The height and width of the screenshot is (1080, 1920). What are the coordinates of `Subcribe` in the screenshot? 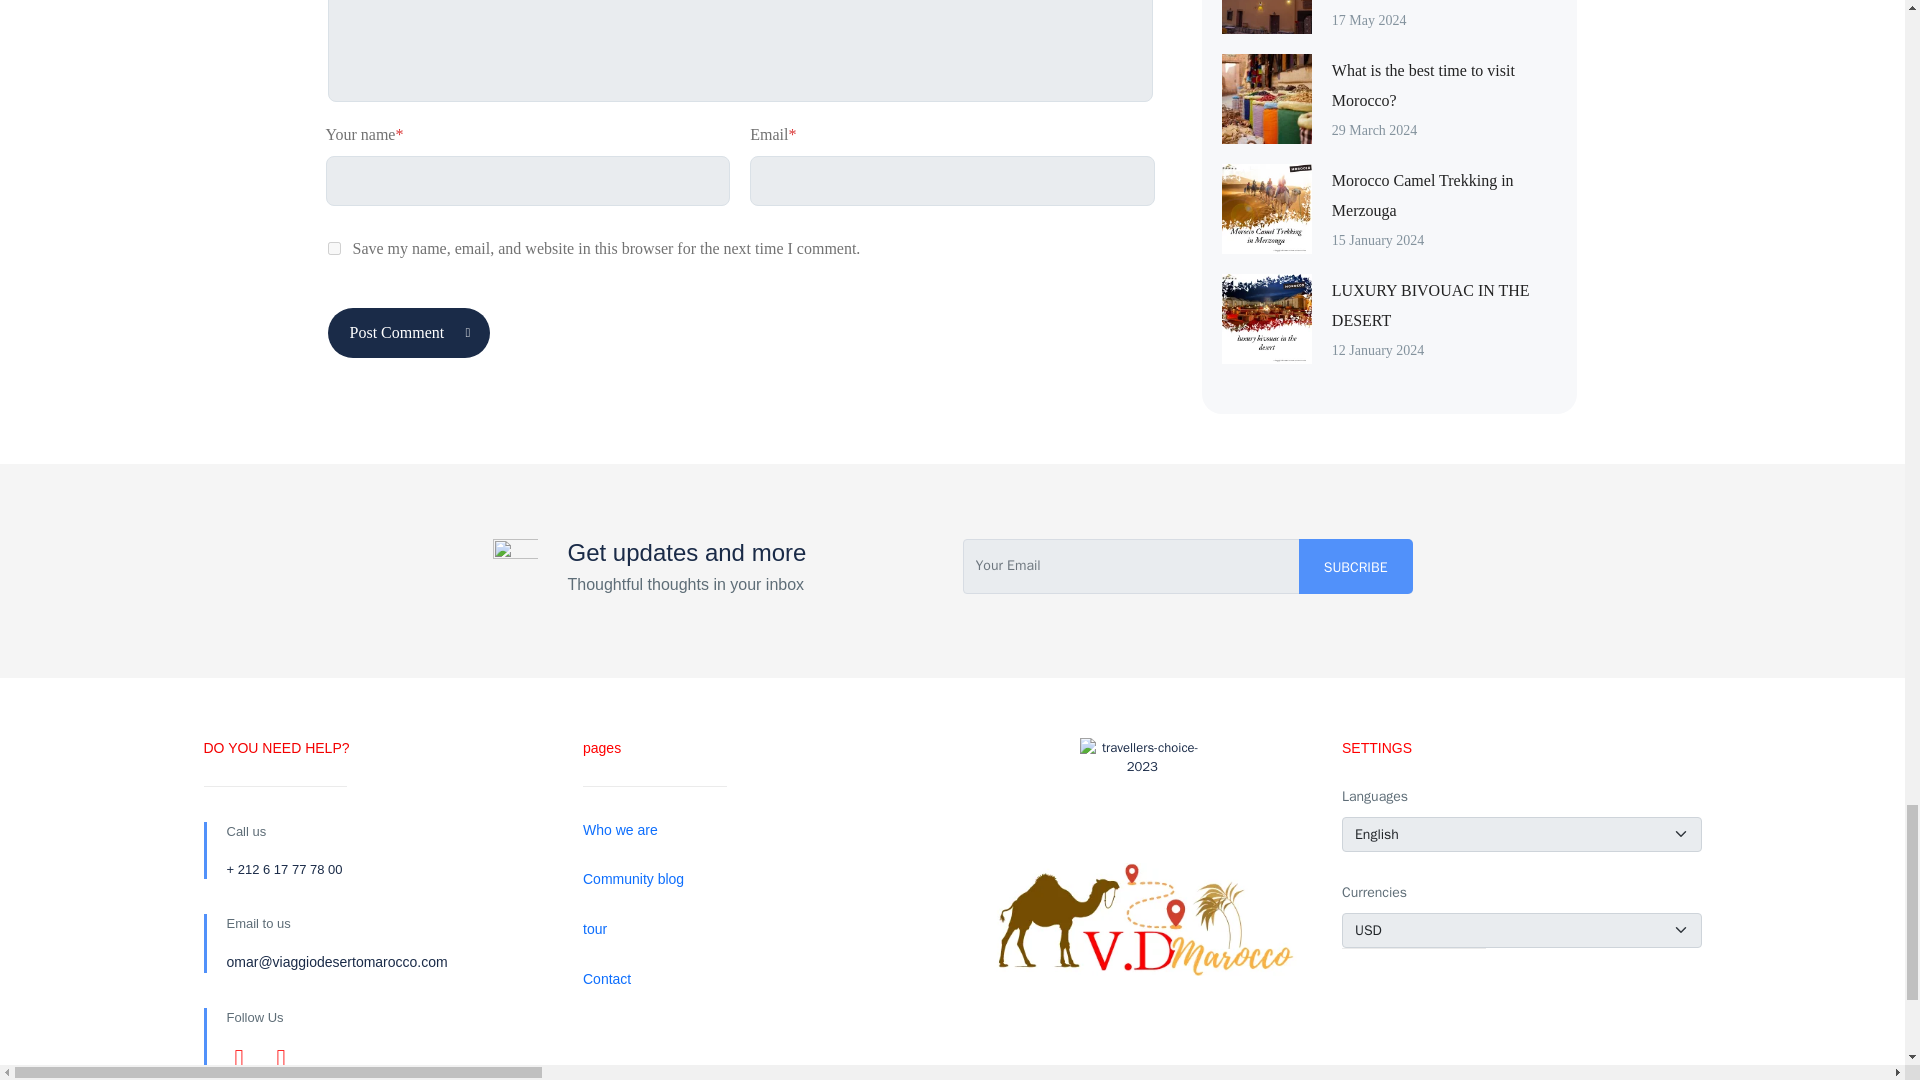 It's located at (1356, 566).